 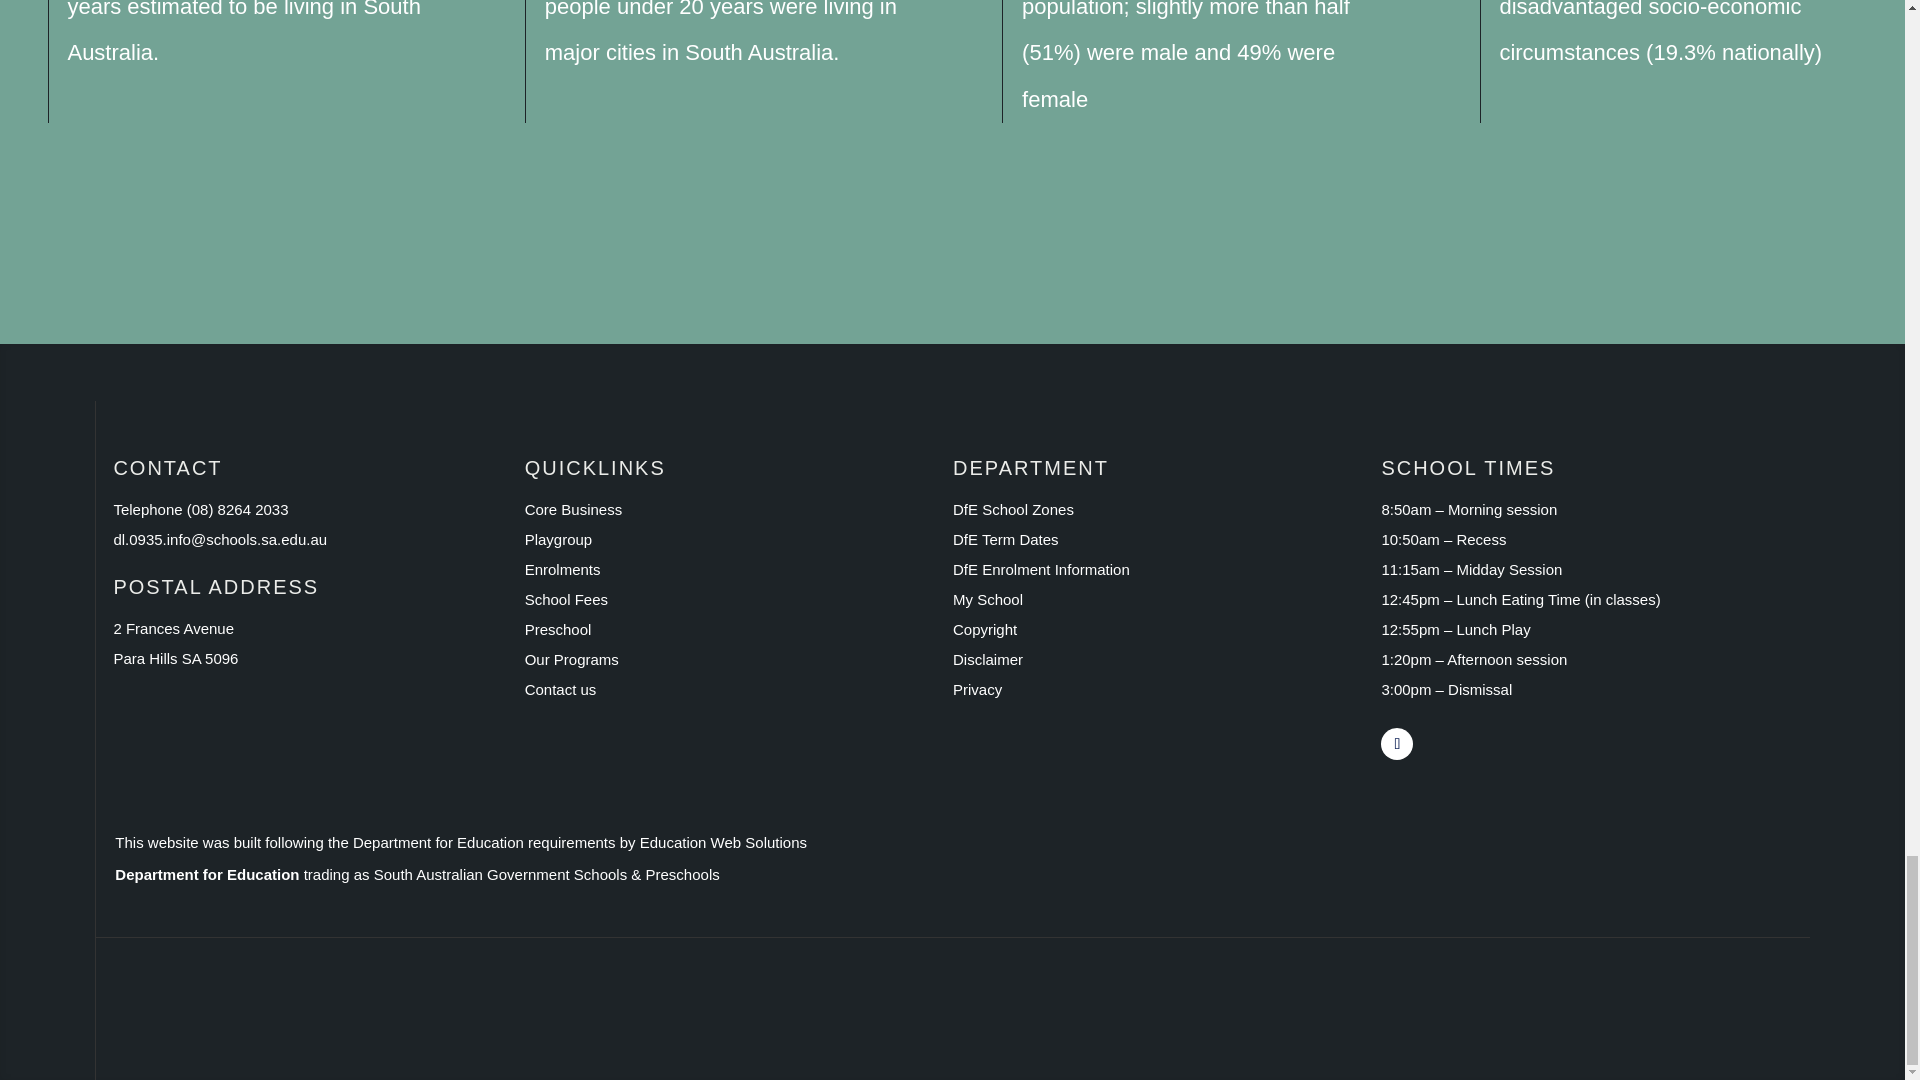 What do you see at coordinates (984, 630) in the screenshot?
I see `Copyright Information` at bounding box center [984, 630].